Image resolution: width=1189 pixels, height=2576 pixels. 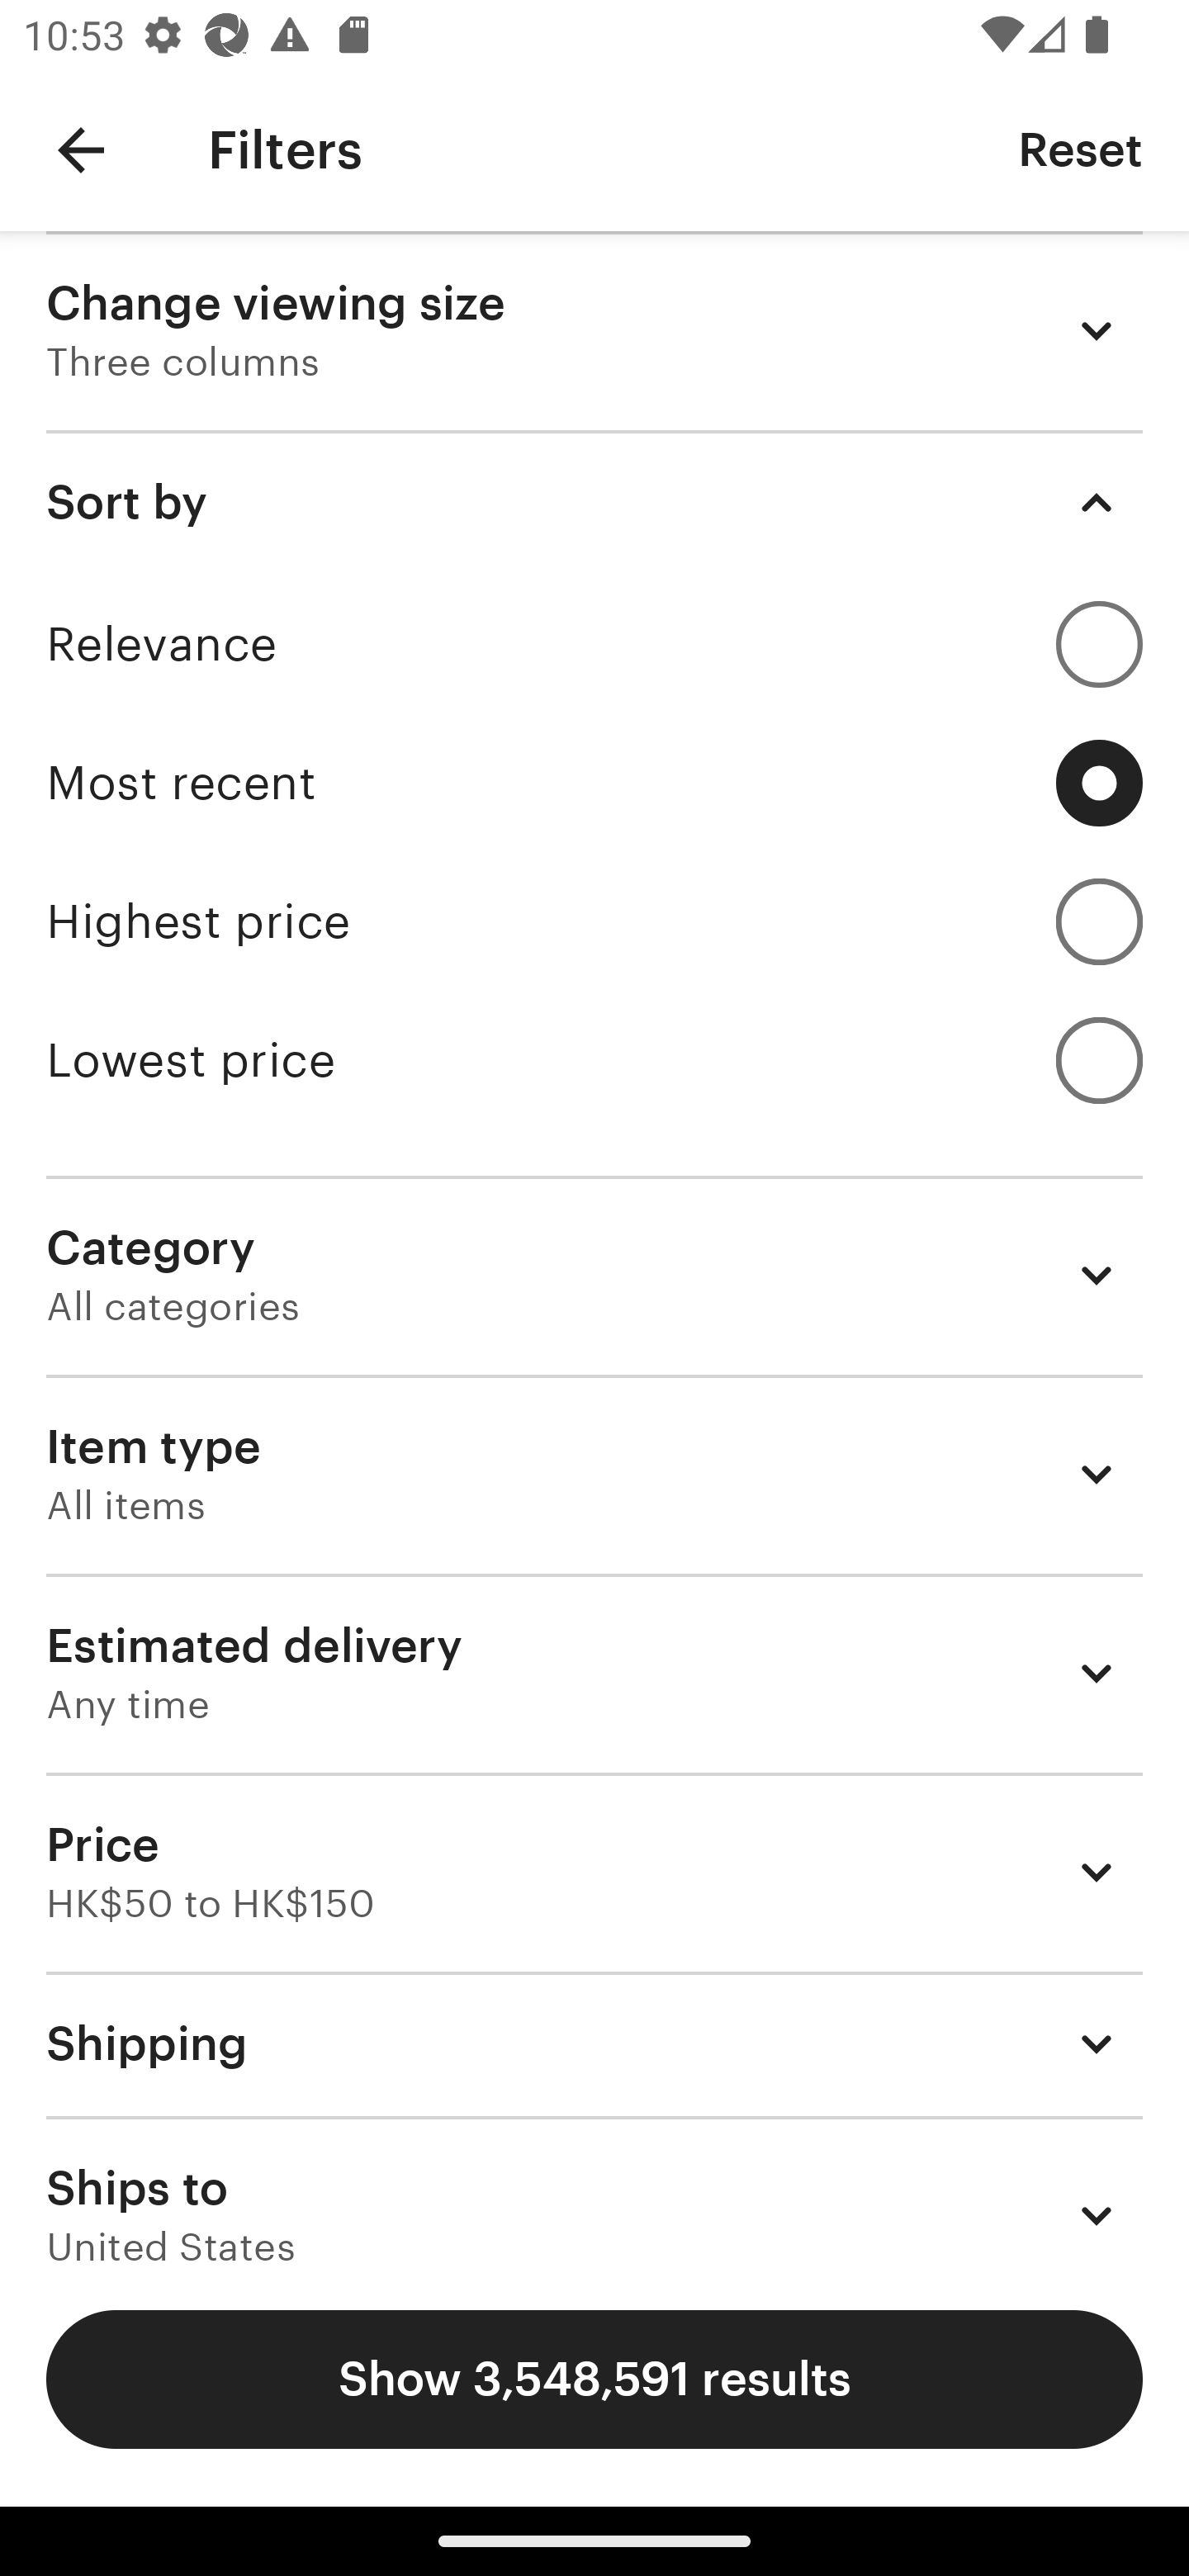 I want to click on Item type All items, so click(x=594, y=1475).